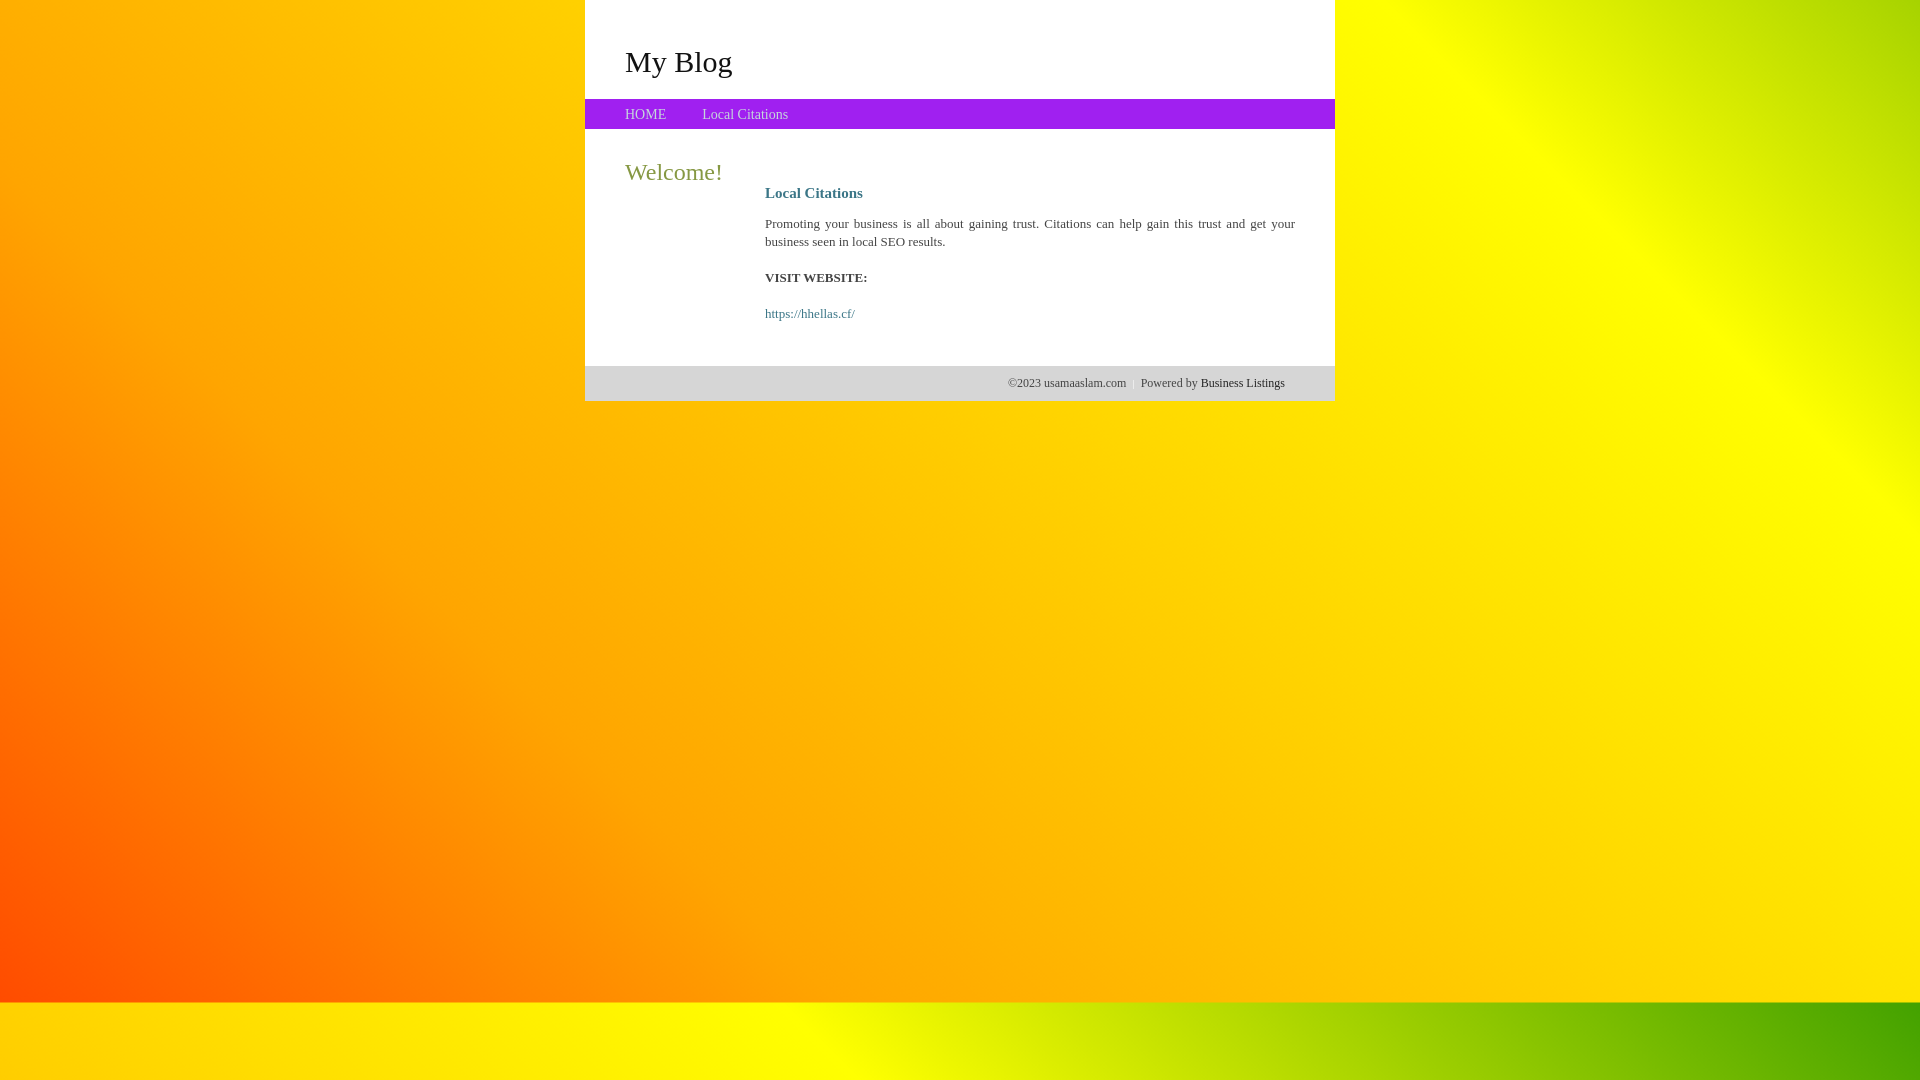 Image resolution: width=1920 pixels, height=1080 pixels. Describe the element at coordinates (679, 61) in the screenshot. I see `My Blog` at that location.